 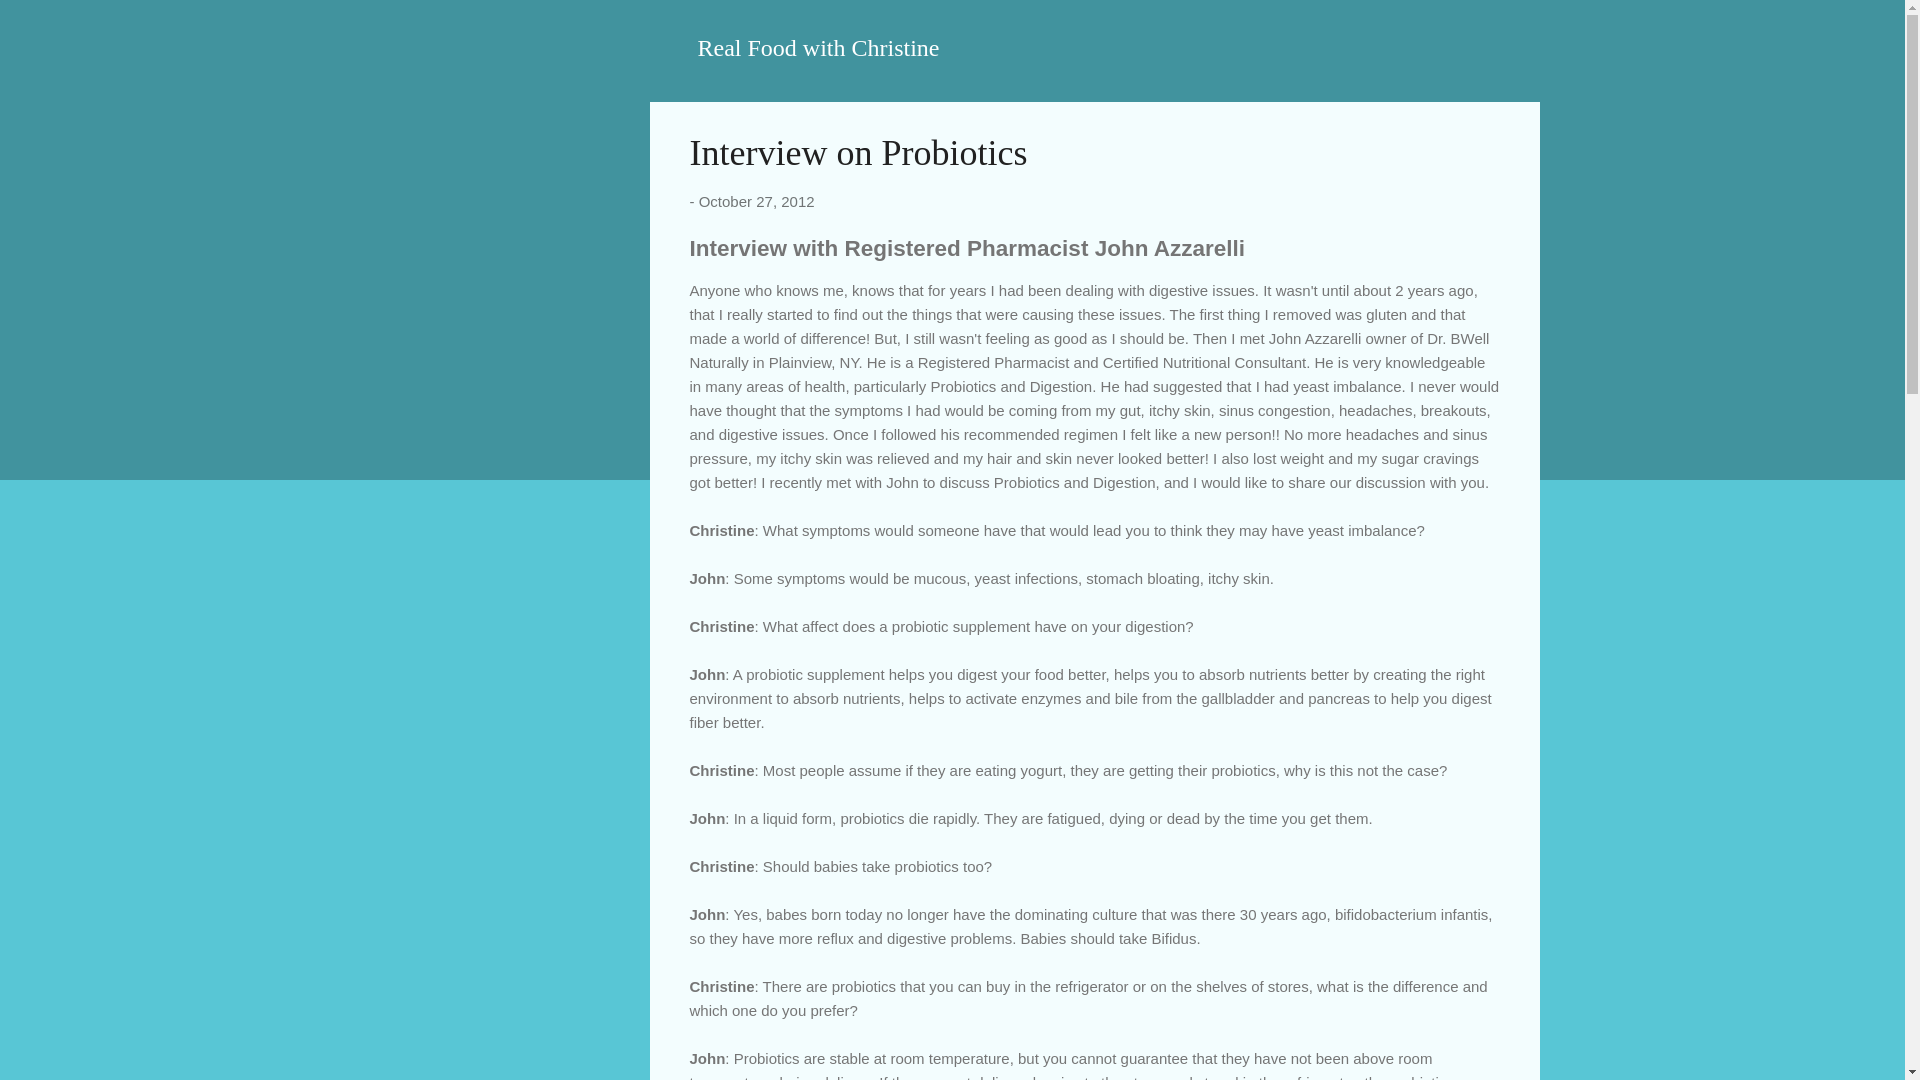 I want to click on Real Food with Christine, so click(x=819, y=47).